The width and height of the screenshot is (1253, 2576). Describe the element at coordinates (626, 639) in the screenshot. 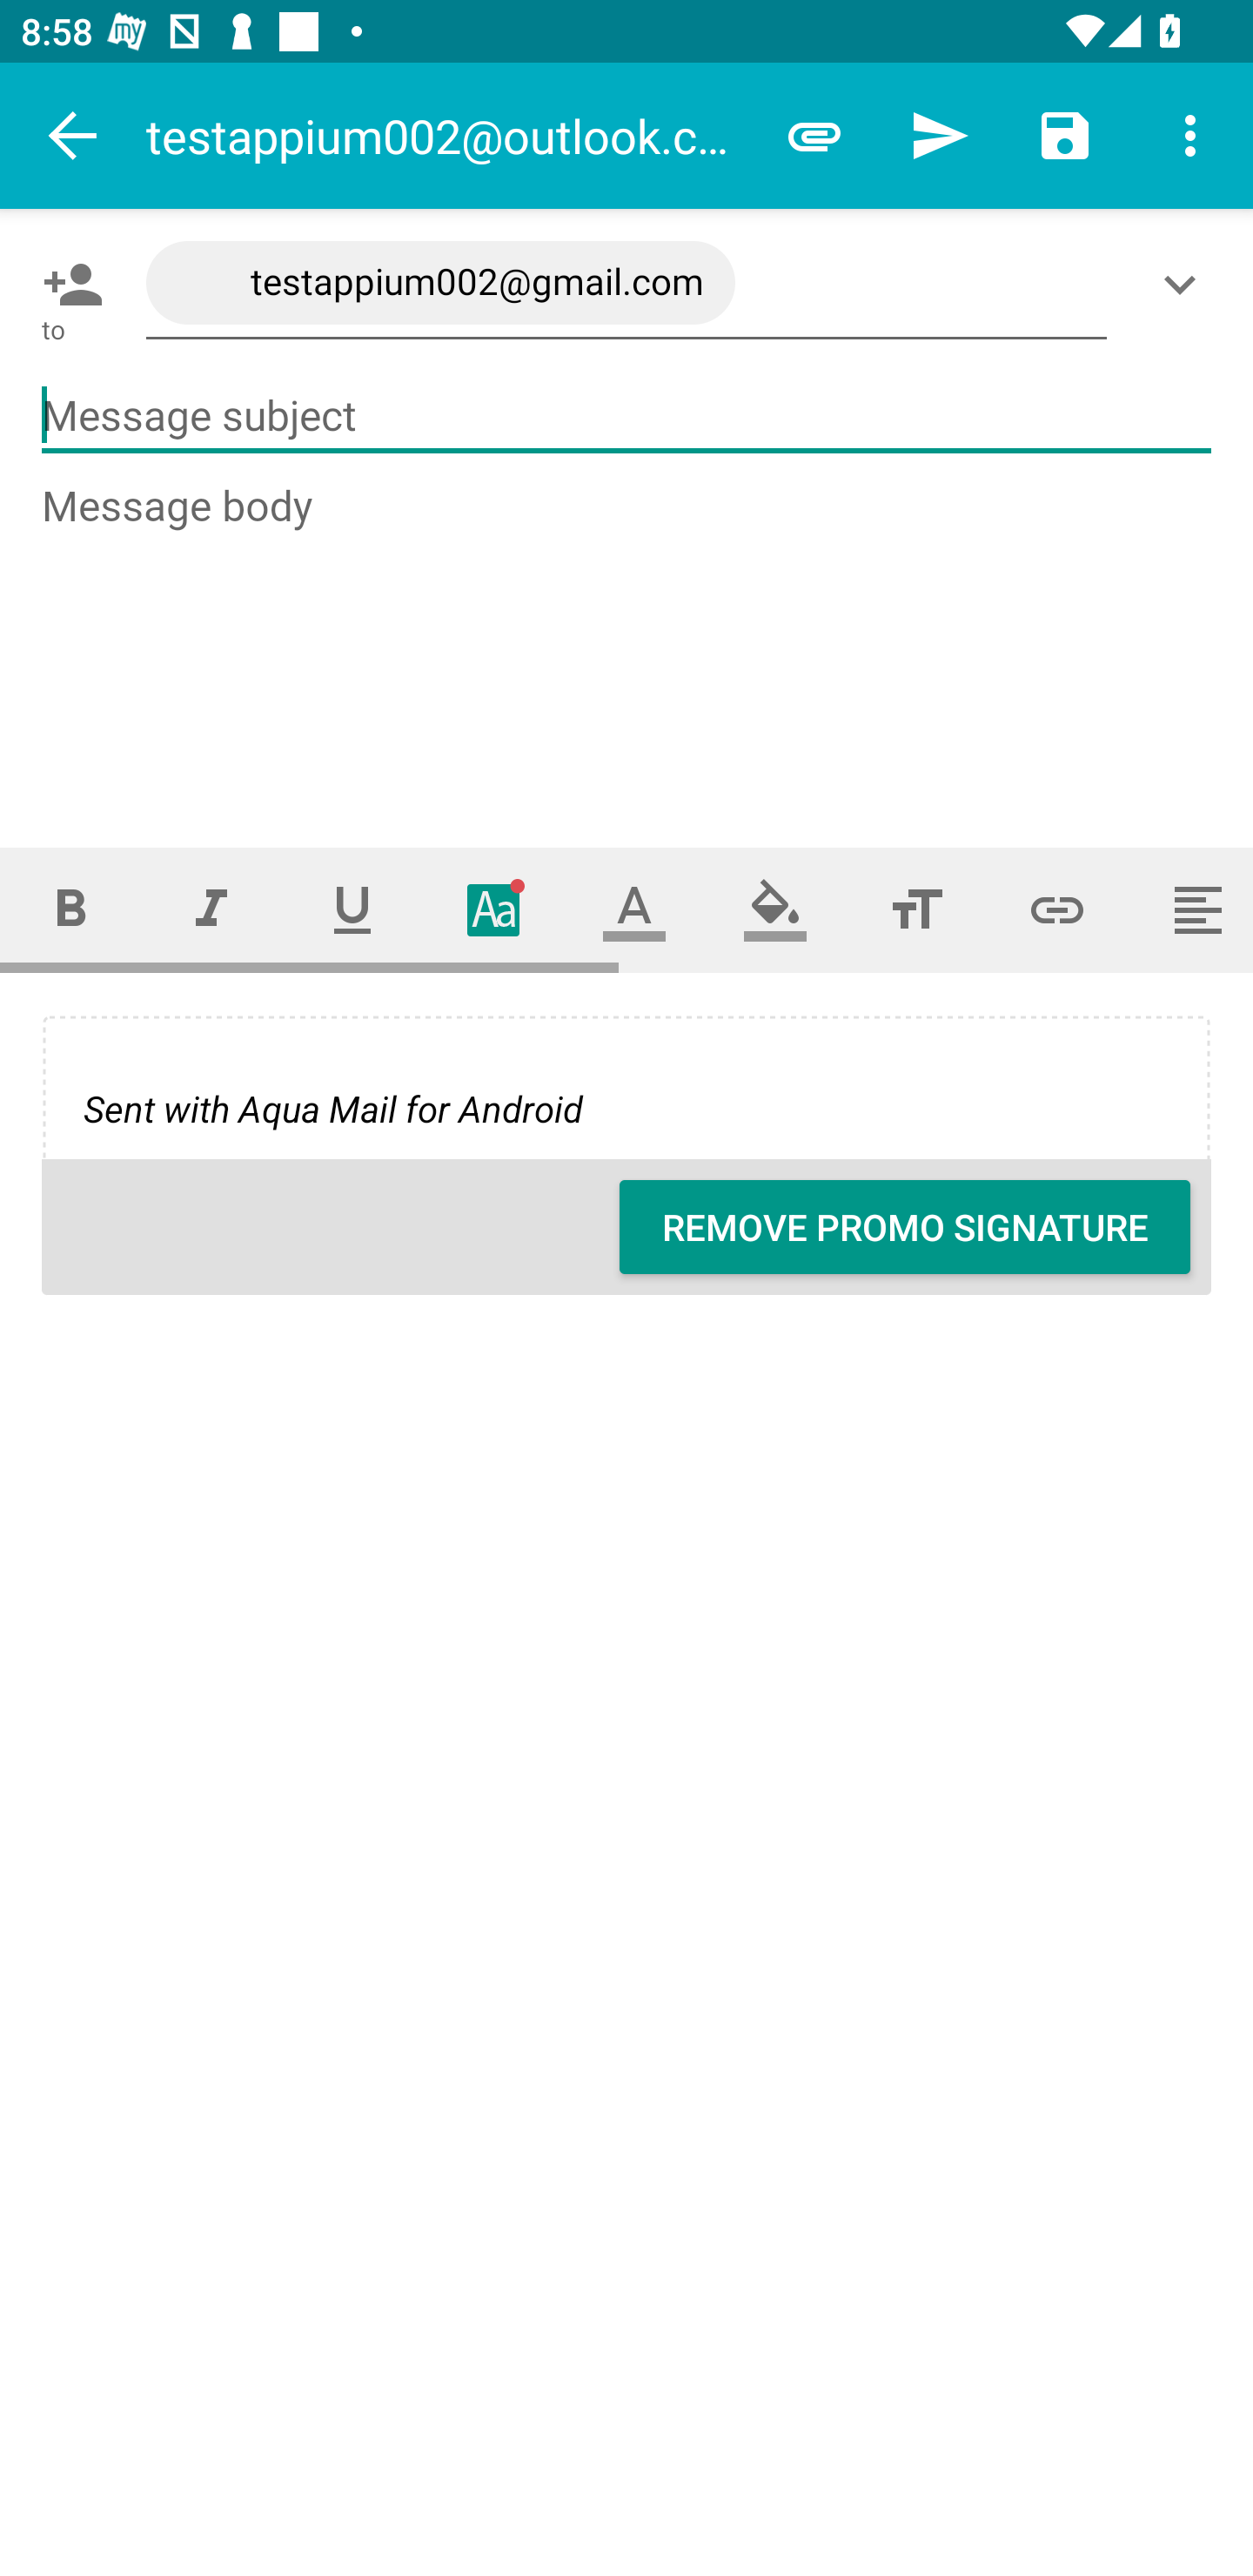

I see `Message body` at that location.